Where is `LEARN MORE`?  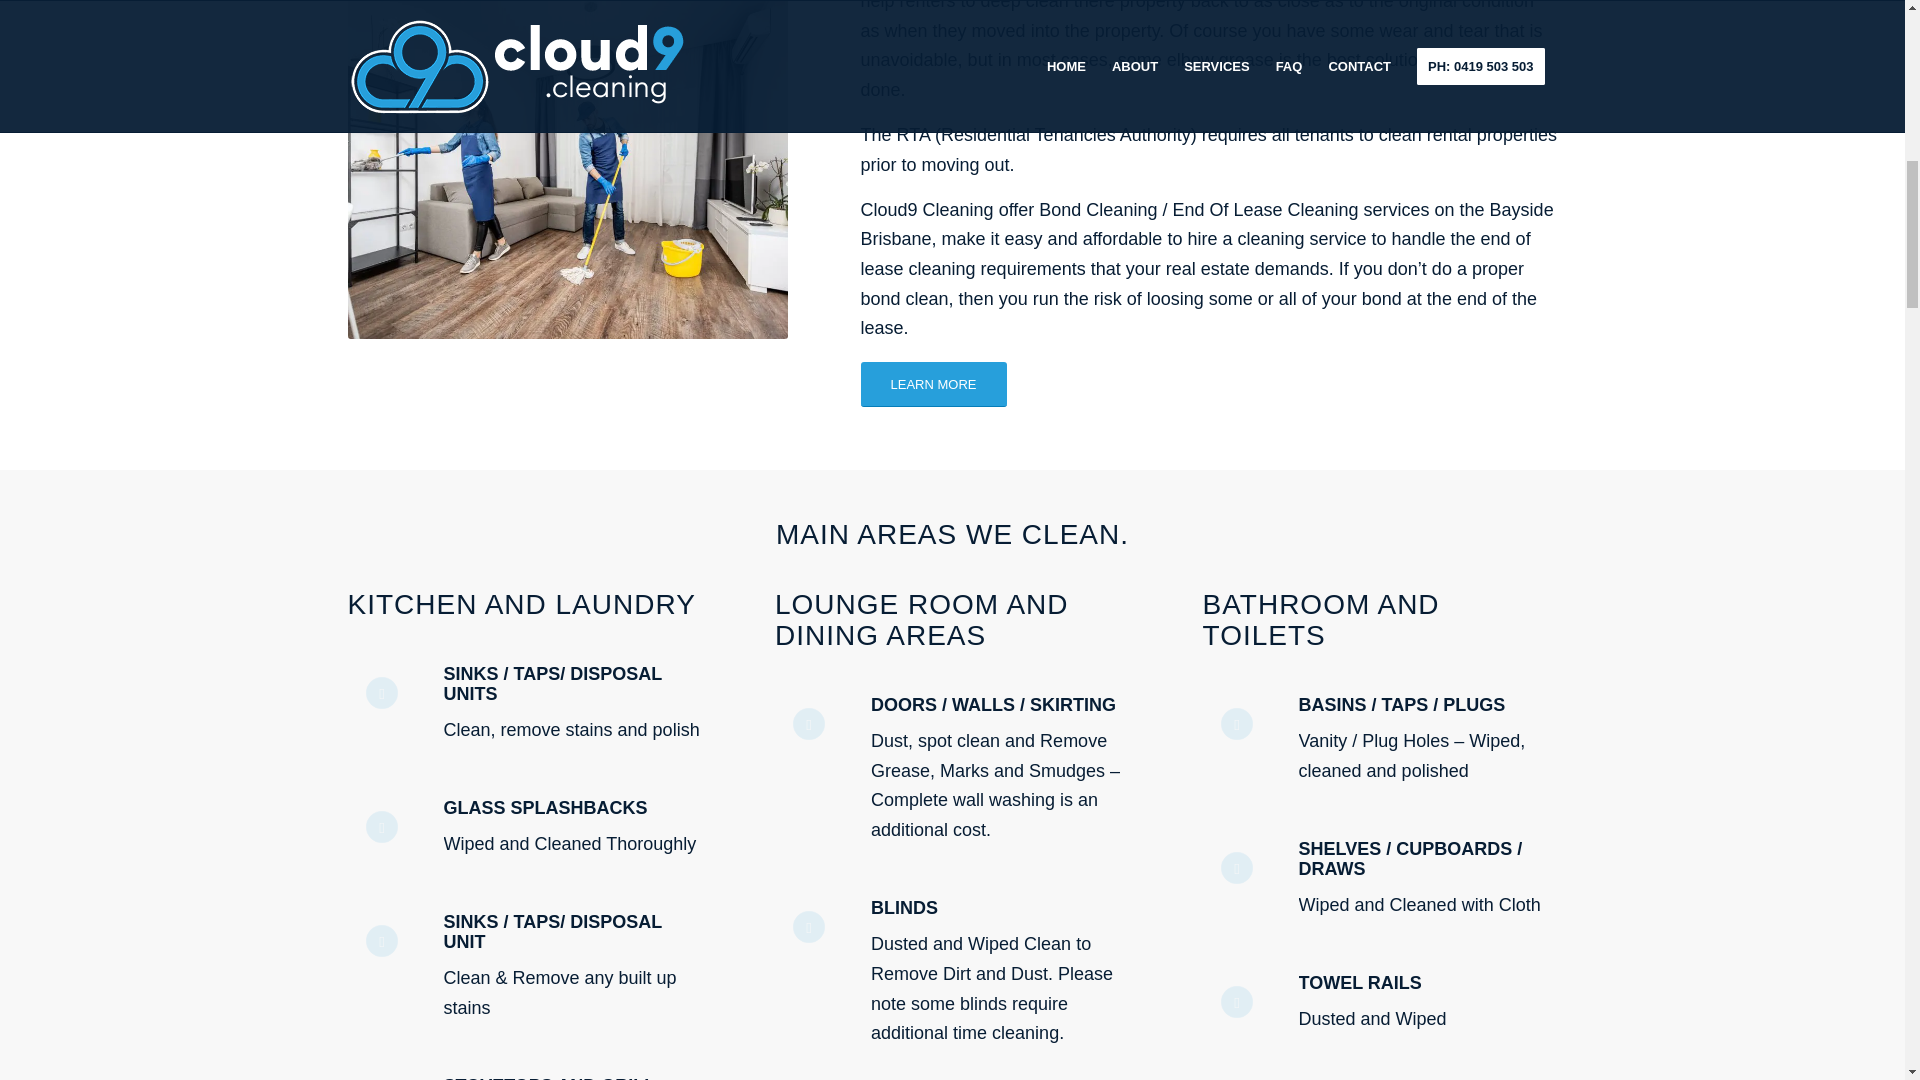
LEARN MORE is located at coordinates (933, 384).